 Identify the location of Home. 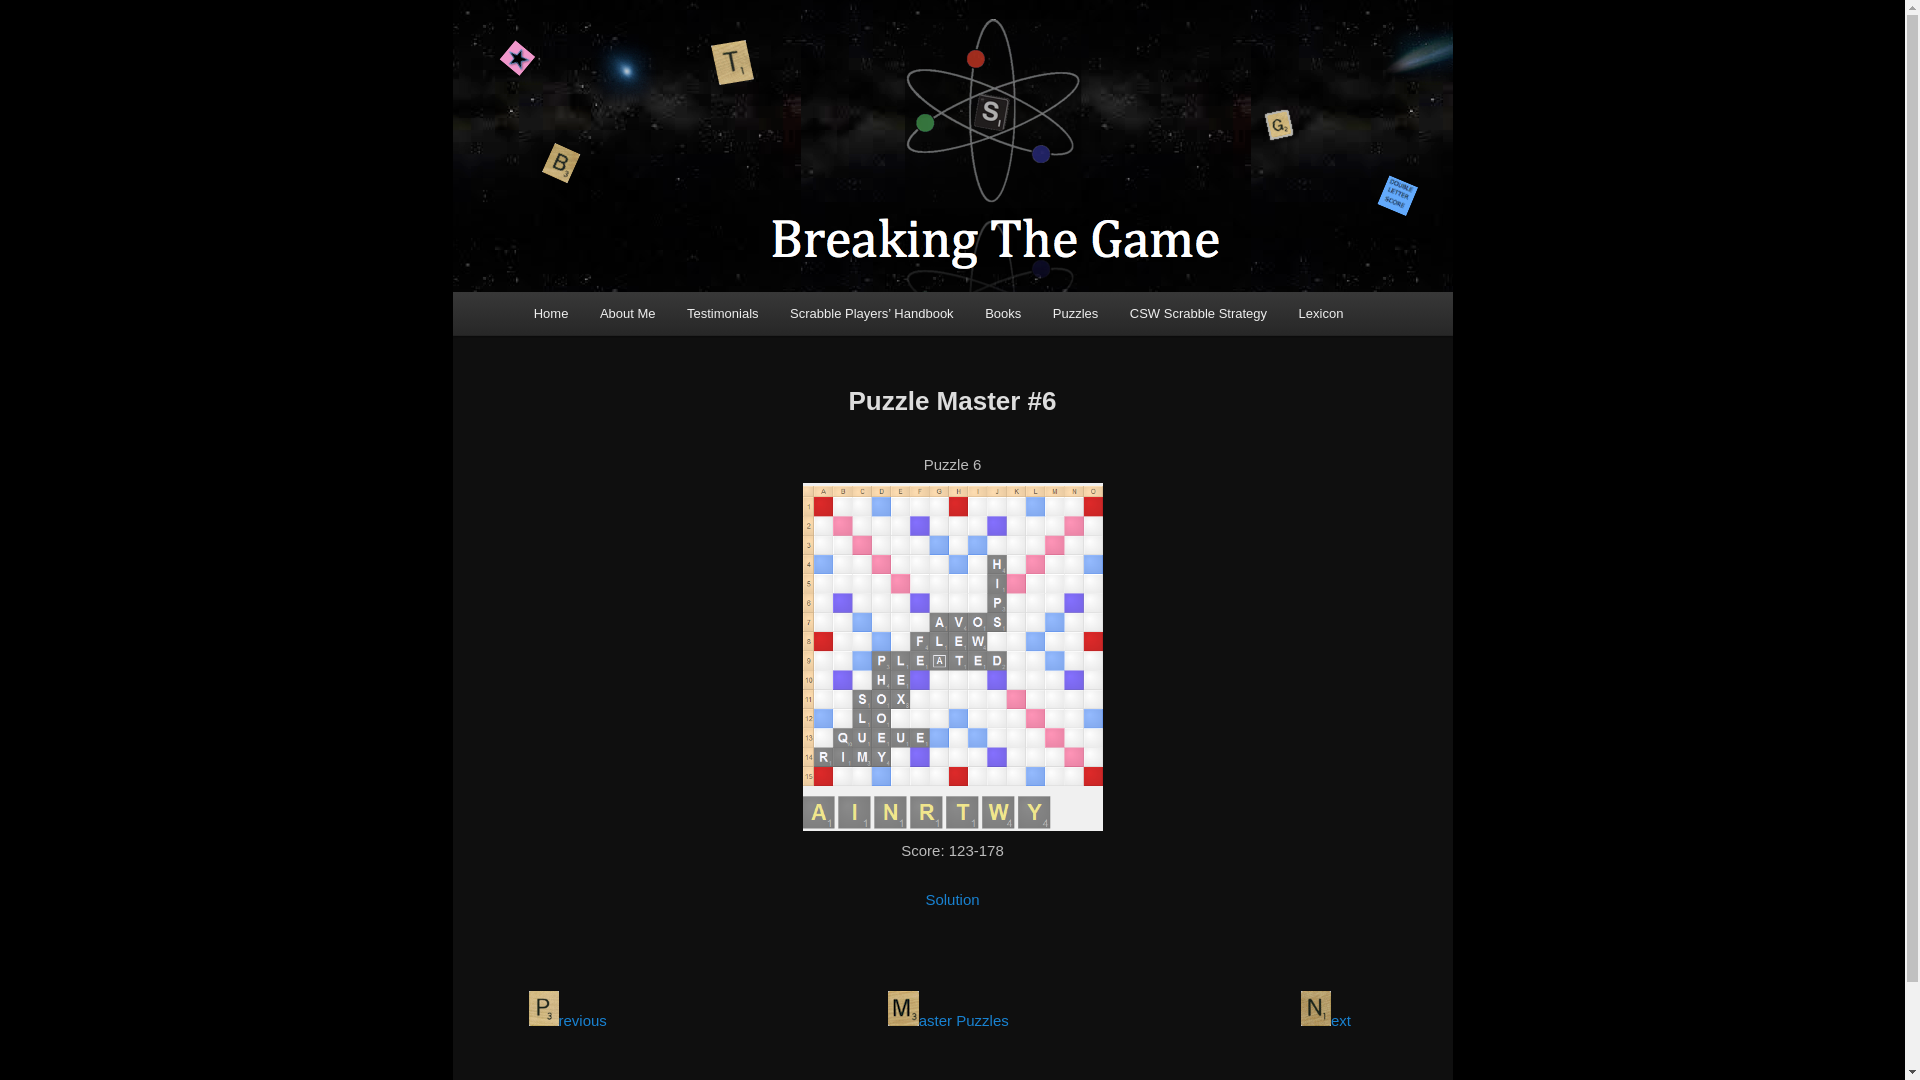
(550, 312).